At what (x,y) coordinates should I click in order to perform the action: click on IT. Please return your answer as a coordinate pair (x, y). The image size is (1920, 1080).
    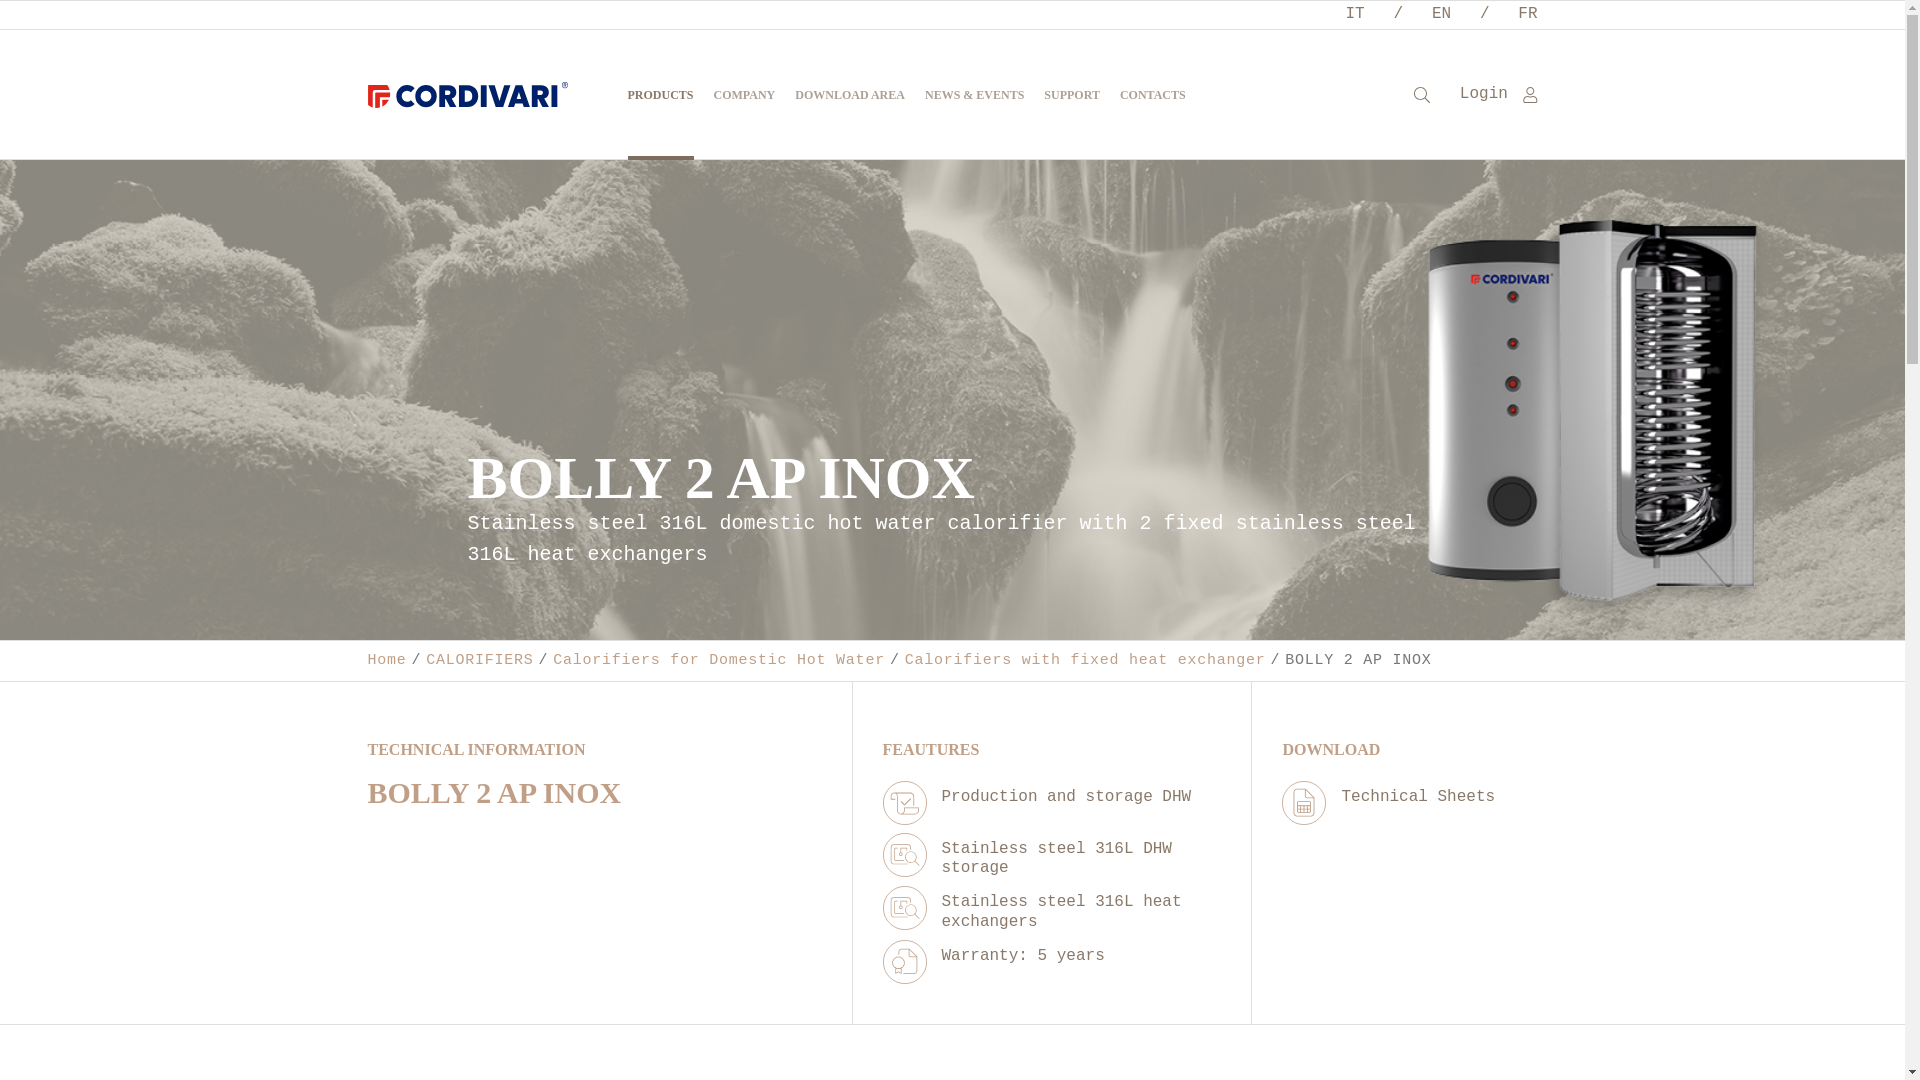
    Looking at the image, I should click on (1354, 14).